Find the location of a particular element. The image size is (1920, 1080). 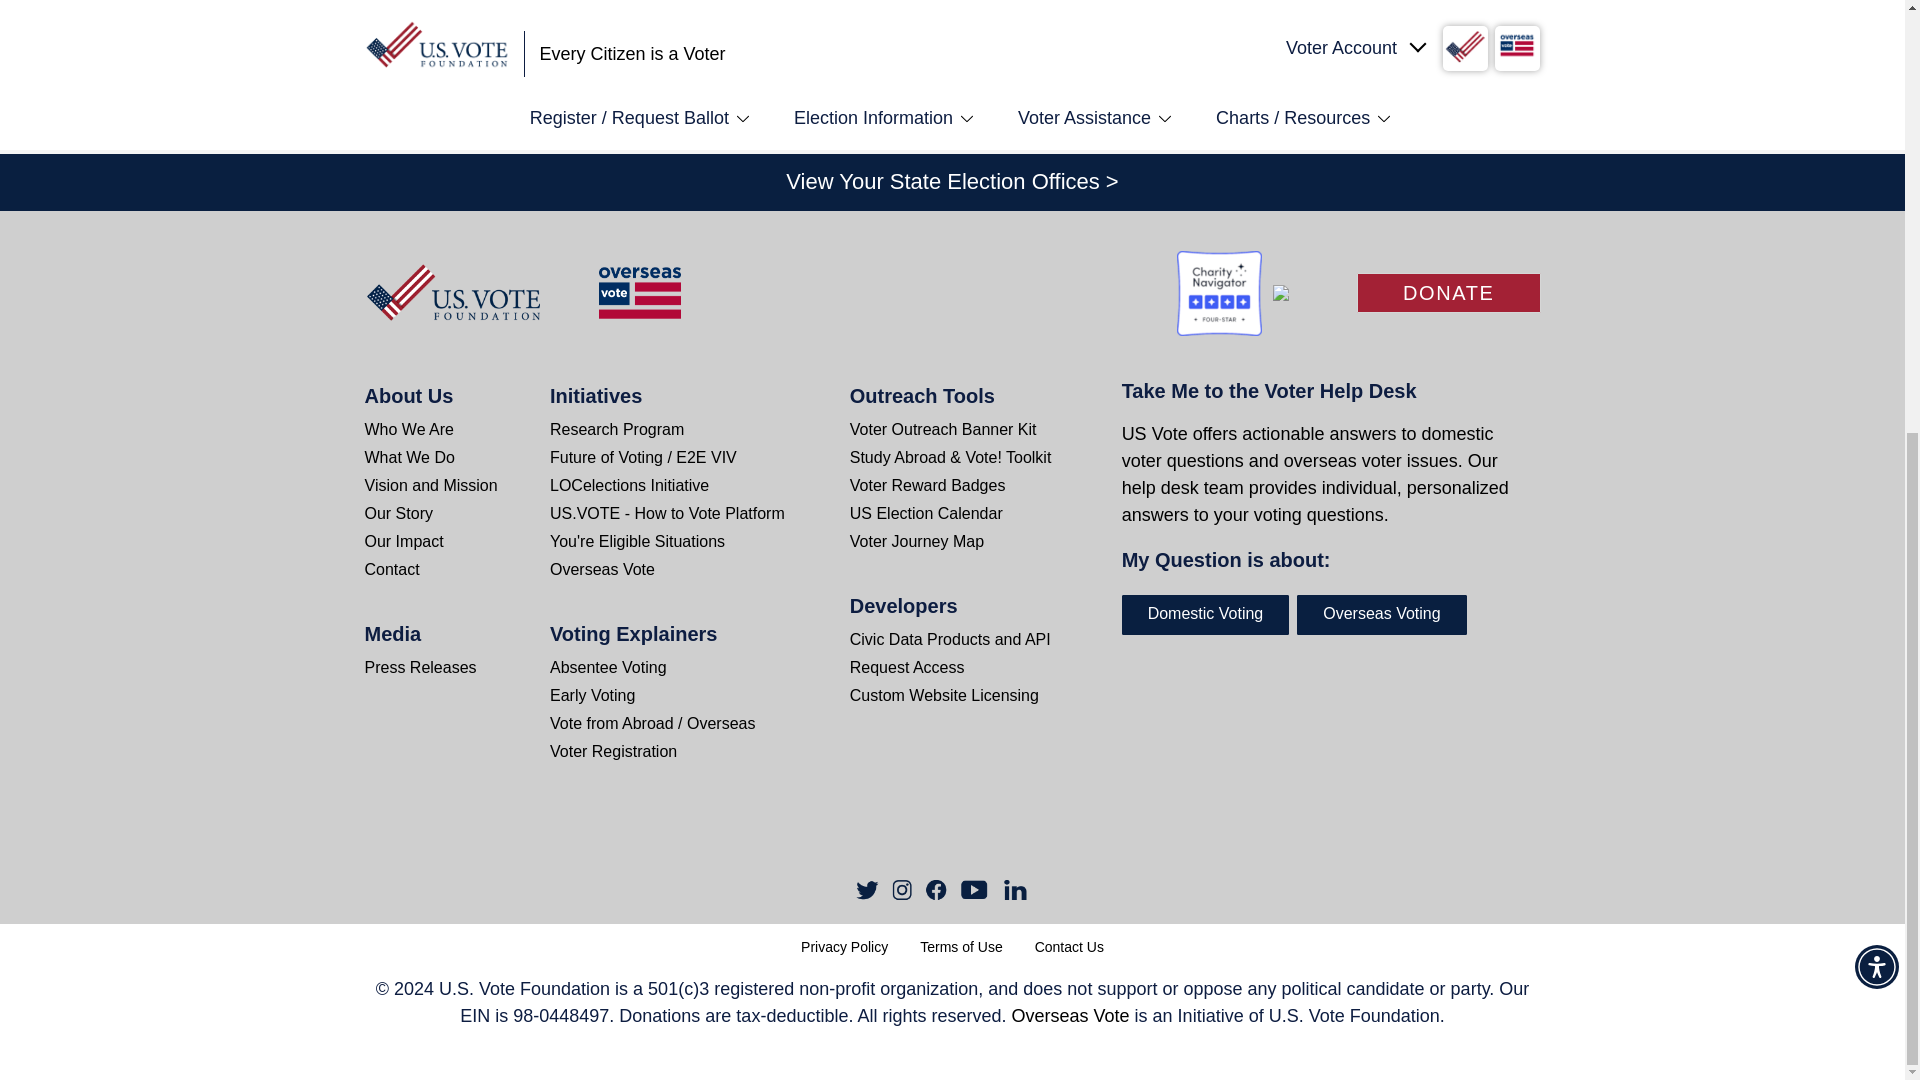

A Guide to Overseas Absentee Voting is located at coordinates (670, 723).